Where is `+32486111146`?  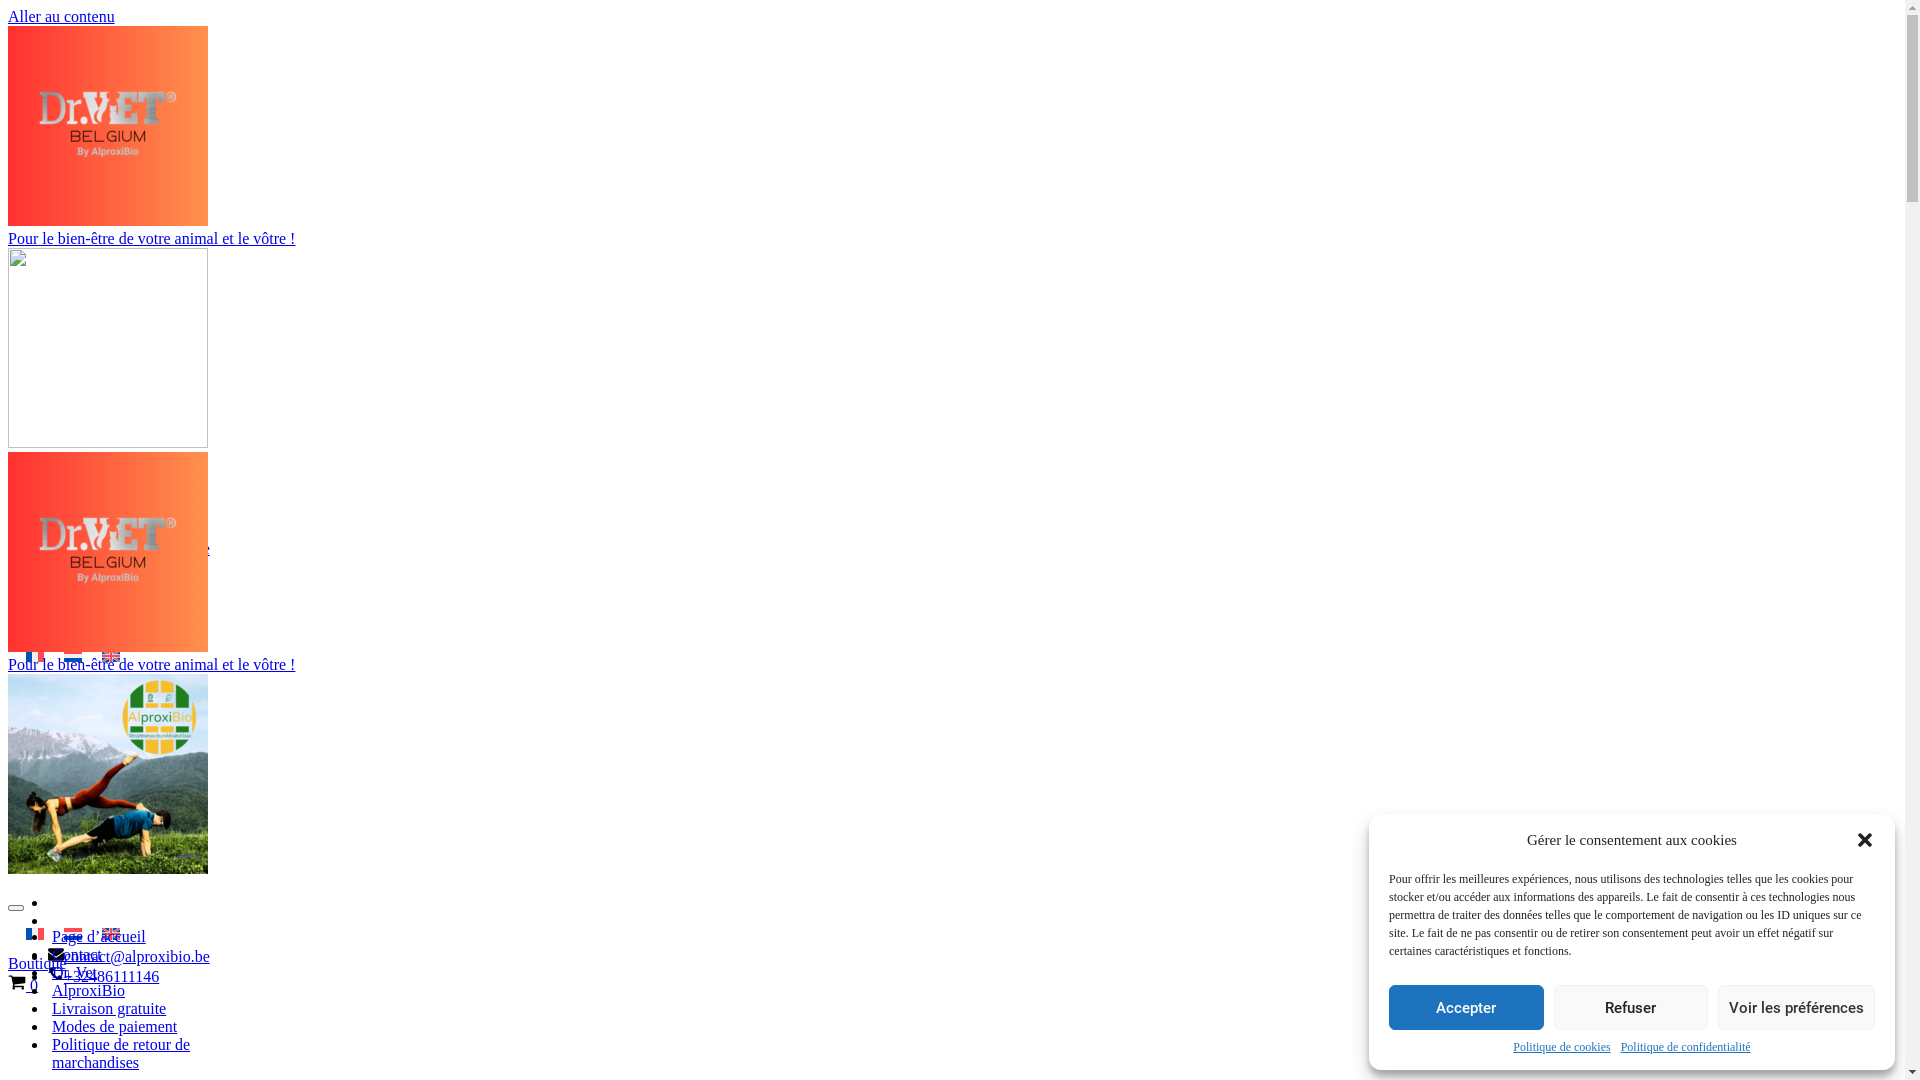 +32486111146 is located at coordinates (112, 976).